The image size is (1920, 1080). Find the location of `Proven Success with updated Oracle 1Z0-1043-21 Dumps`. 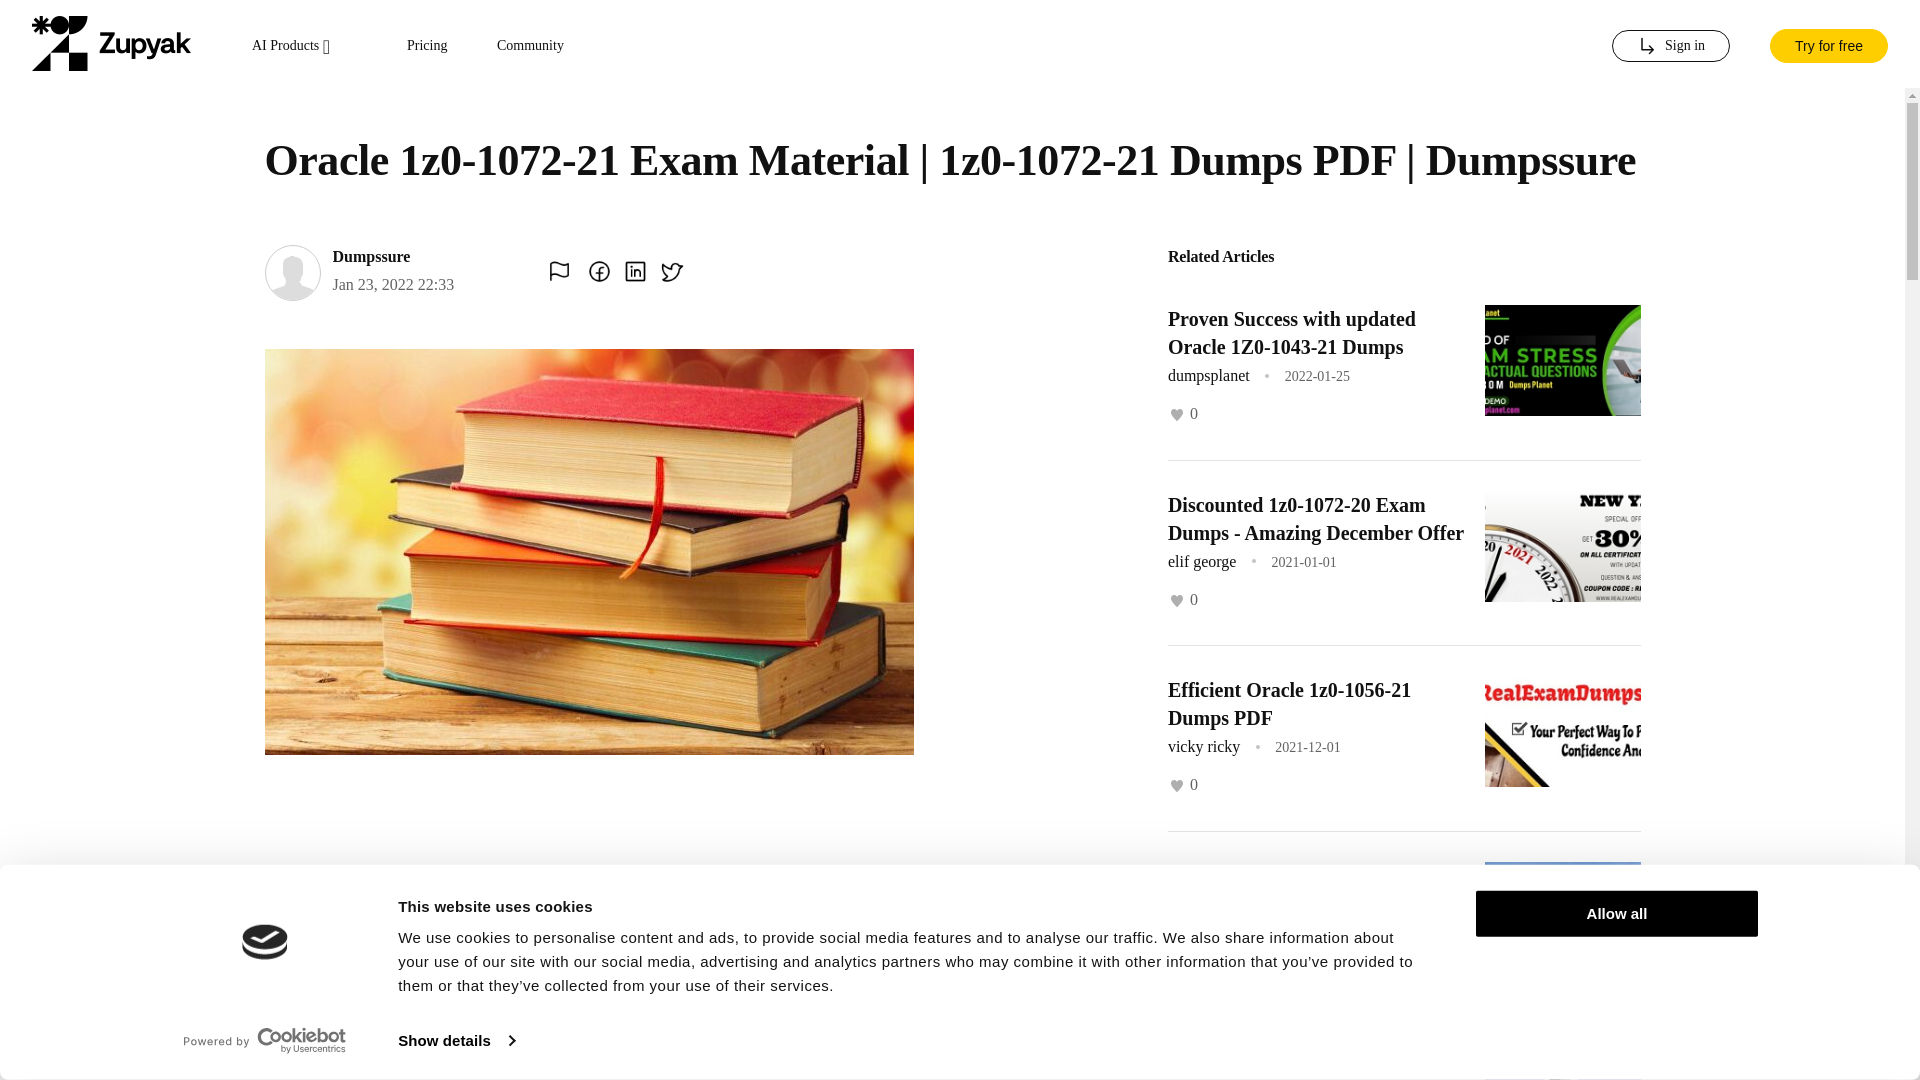

Proven Success with updated Oracle 1Z0-1043-21 Dumps is located at coordinates (1292, 332).